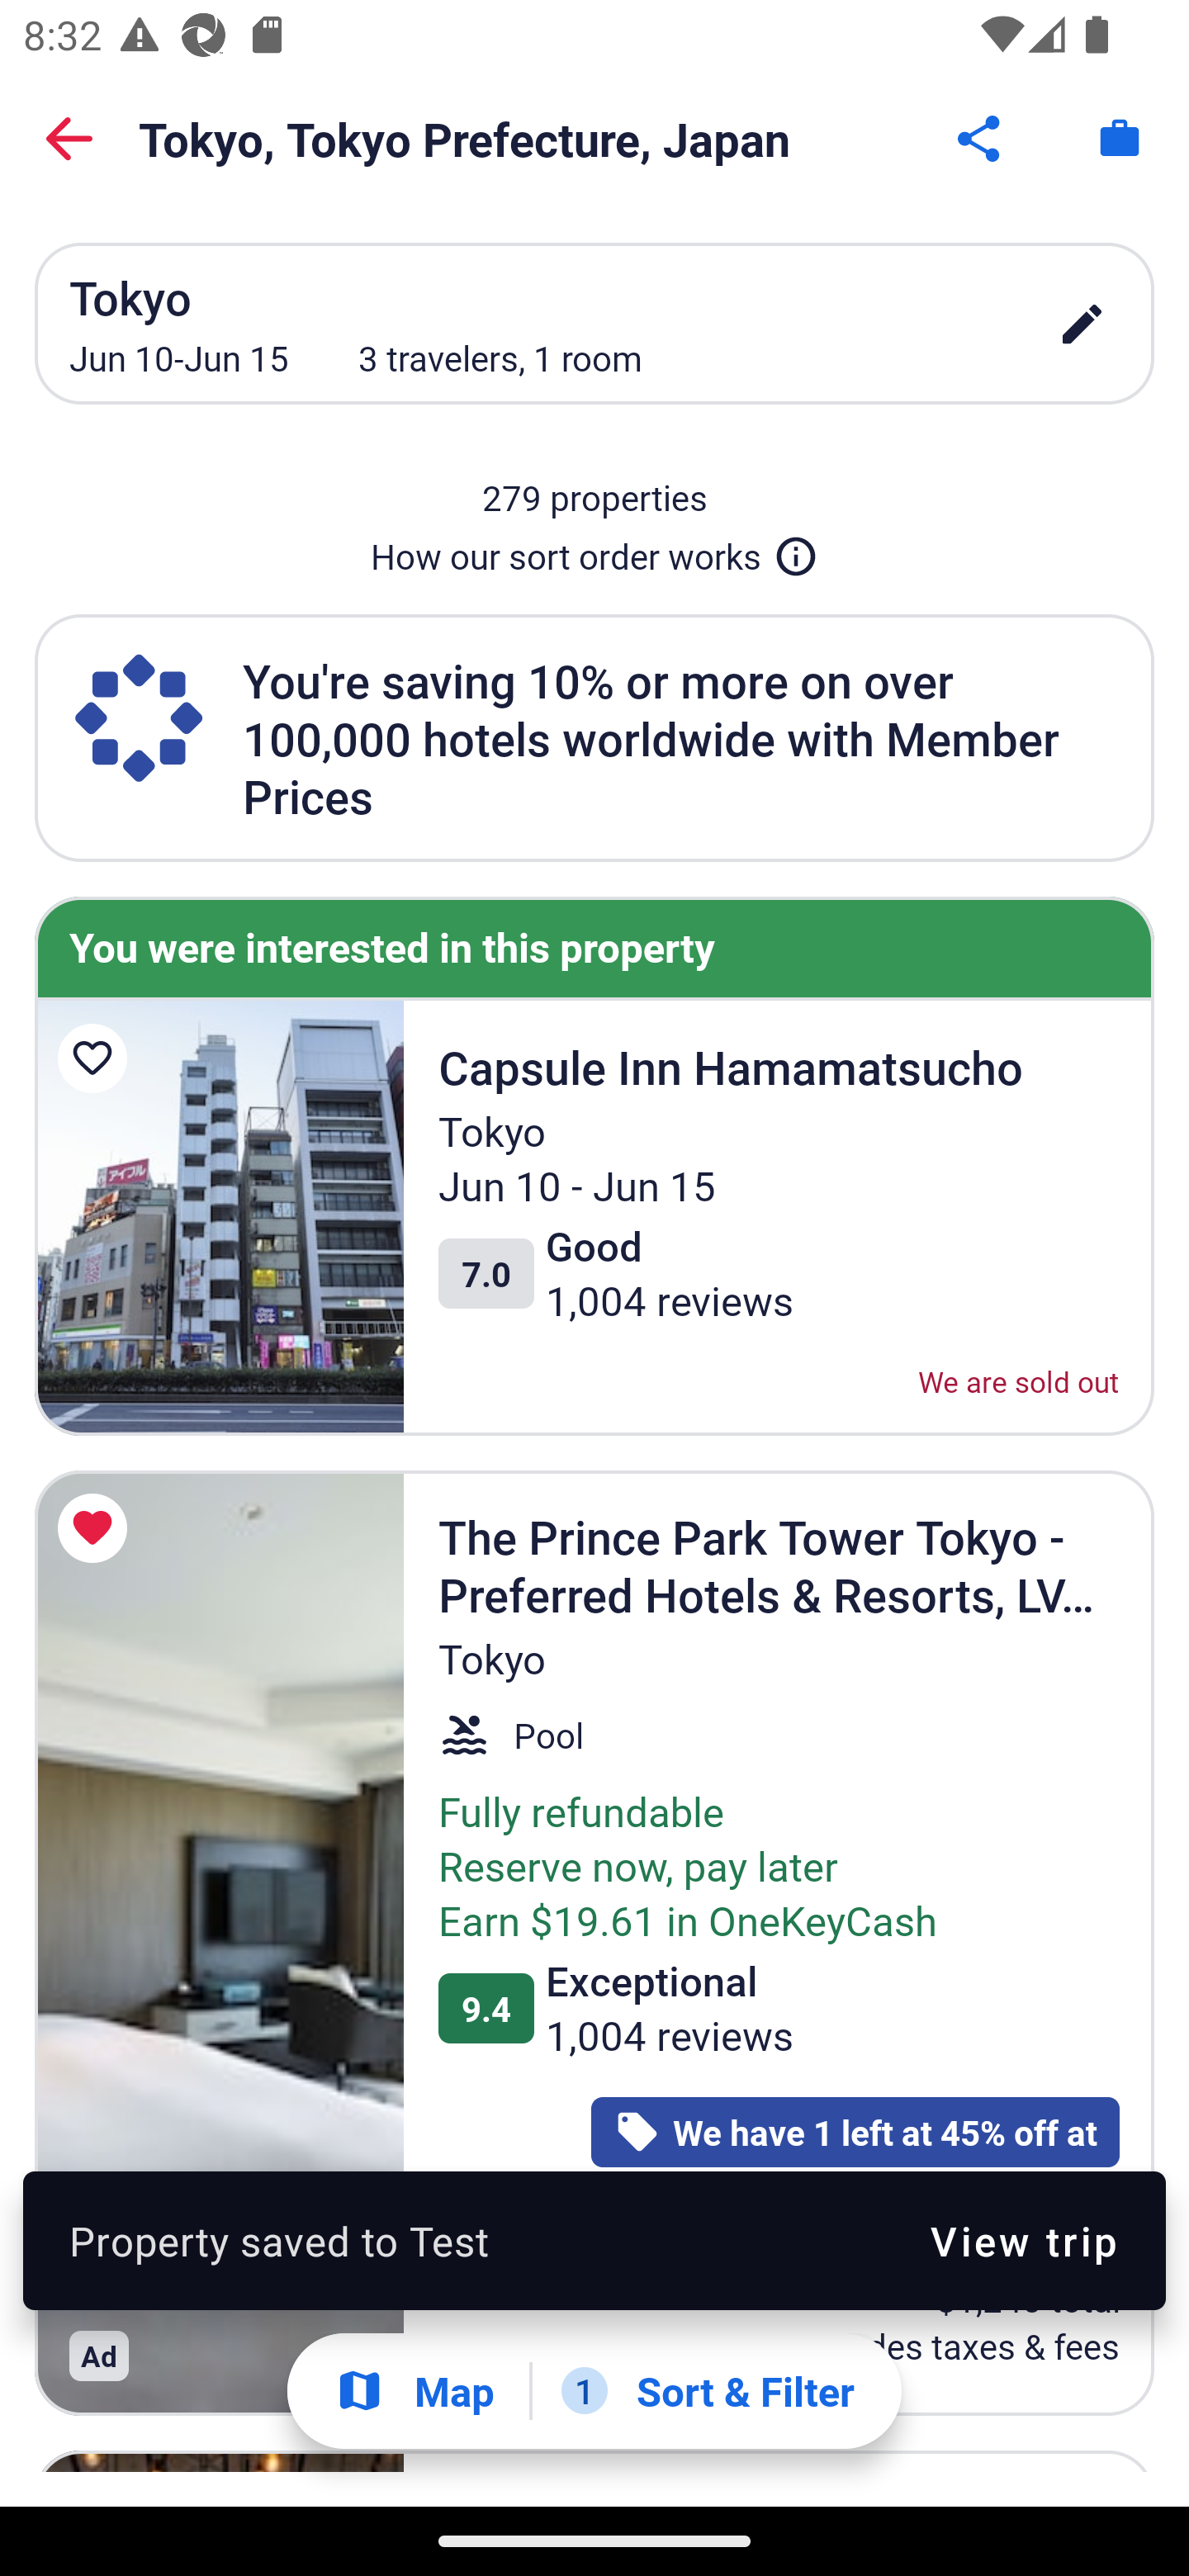 The height and width of the screenshot is (2576, 1189). I want to click on How our sort order works, so click(594, 550).